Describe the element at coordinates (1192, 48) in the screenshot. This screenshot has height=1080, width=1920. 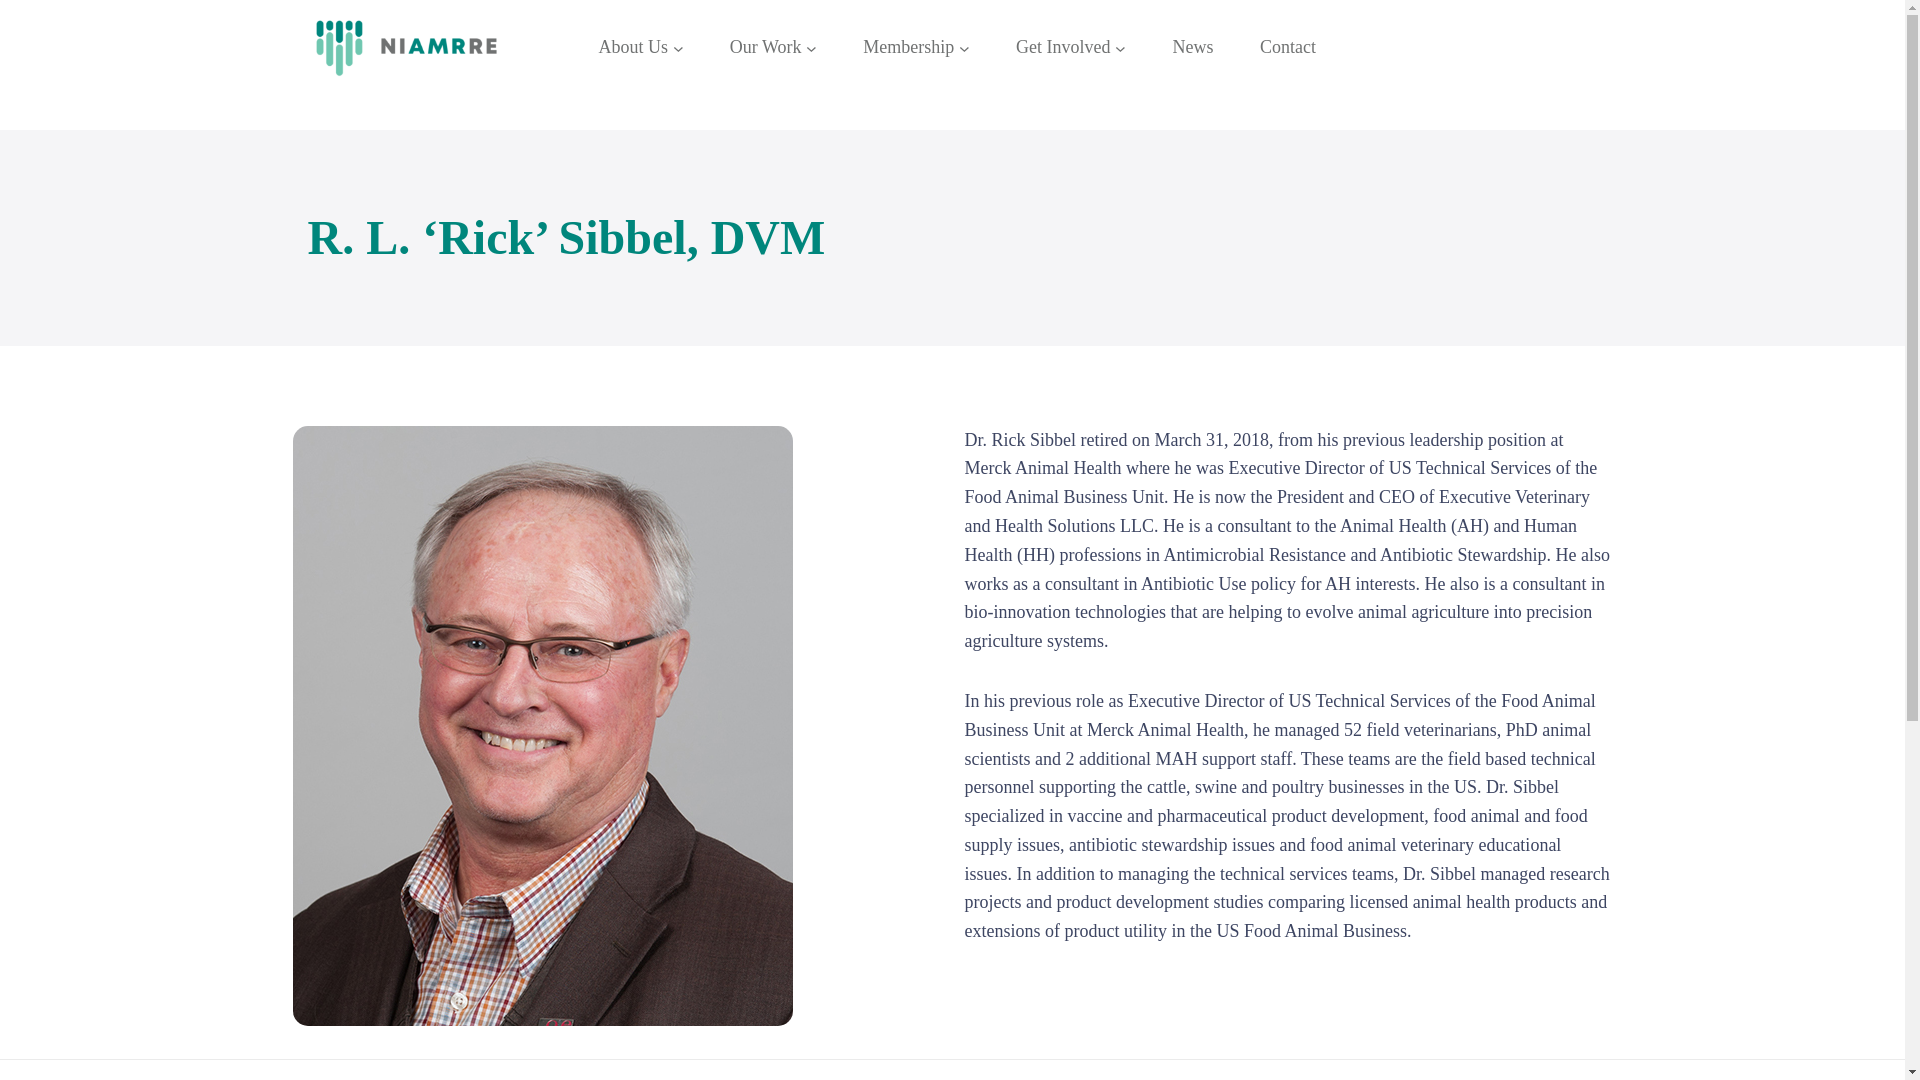
I see `News` at that location.